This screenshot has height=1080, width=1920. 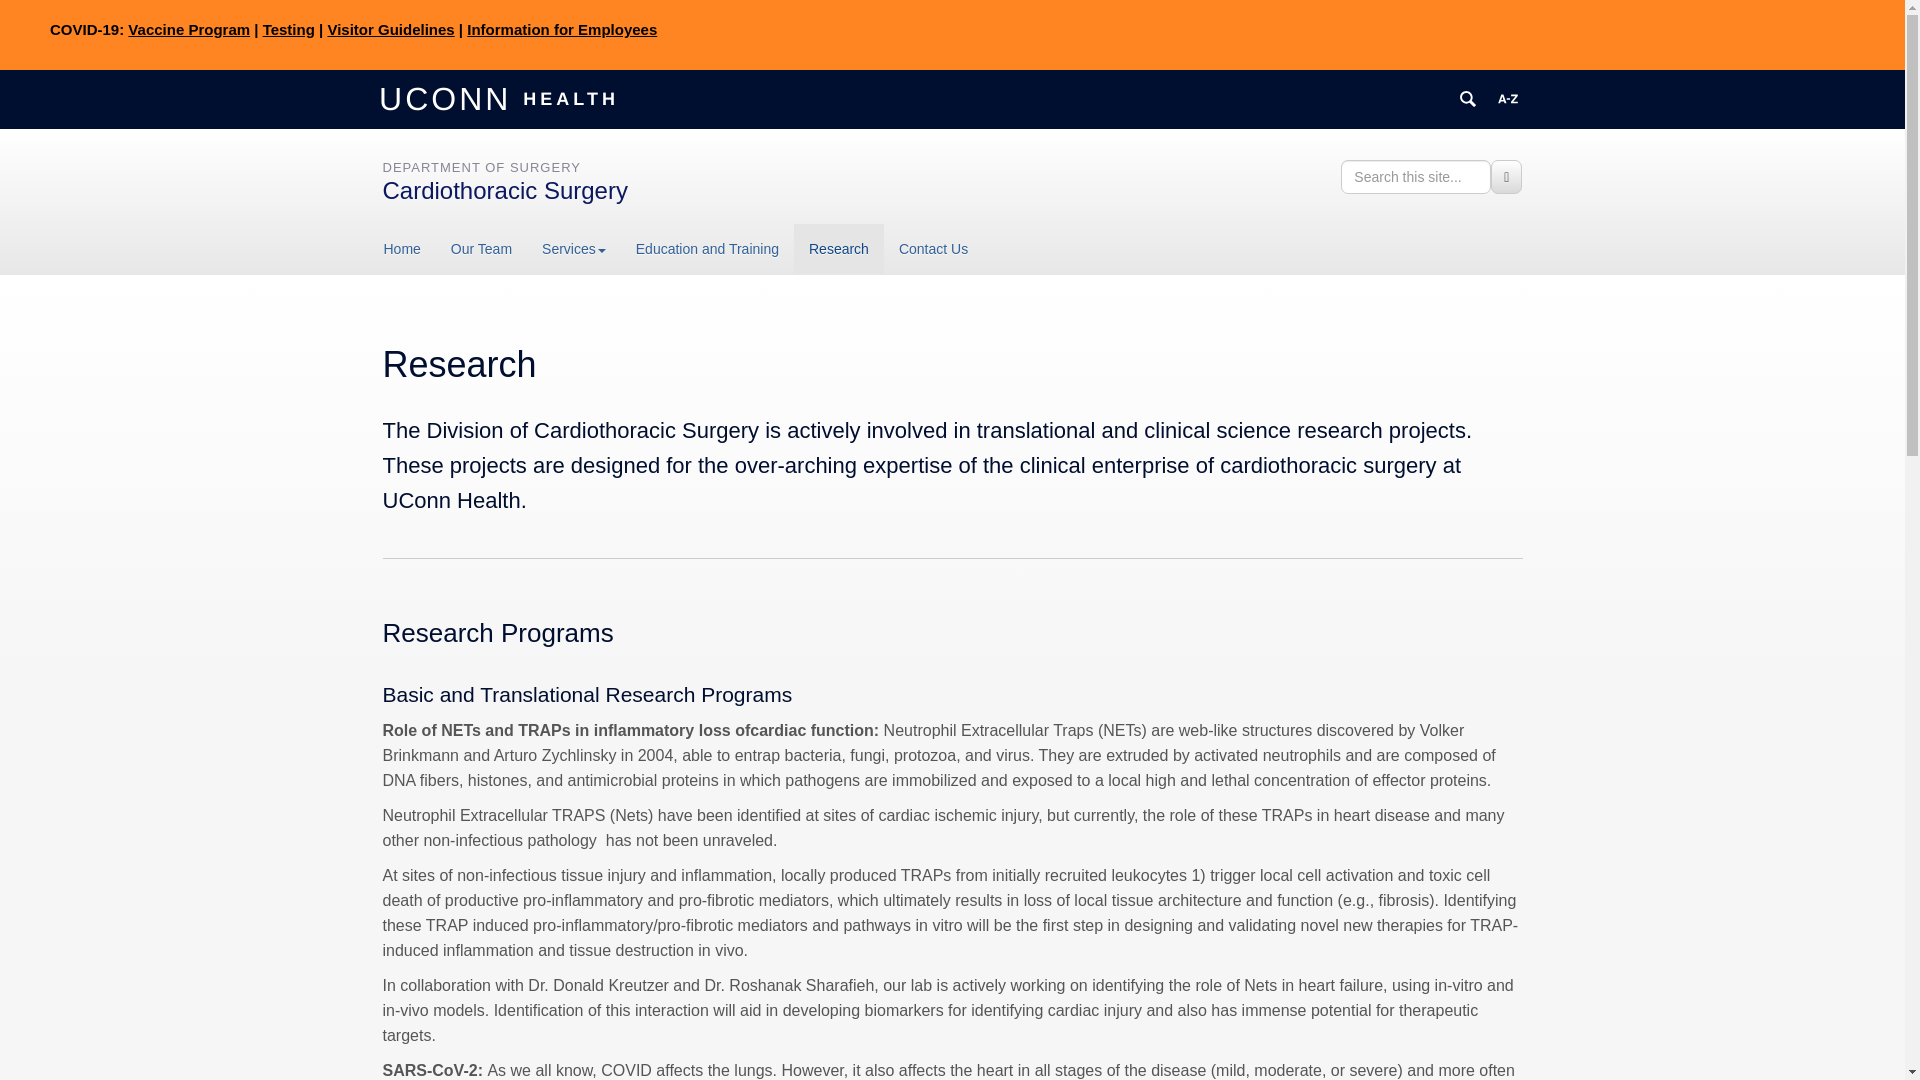 What do you see at coordinates (480, 248) in the screenshot?
I see `Our Team` at bounding box center [480, 248].